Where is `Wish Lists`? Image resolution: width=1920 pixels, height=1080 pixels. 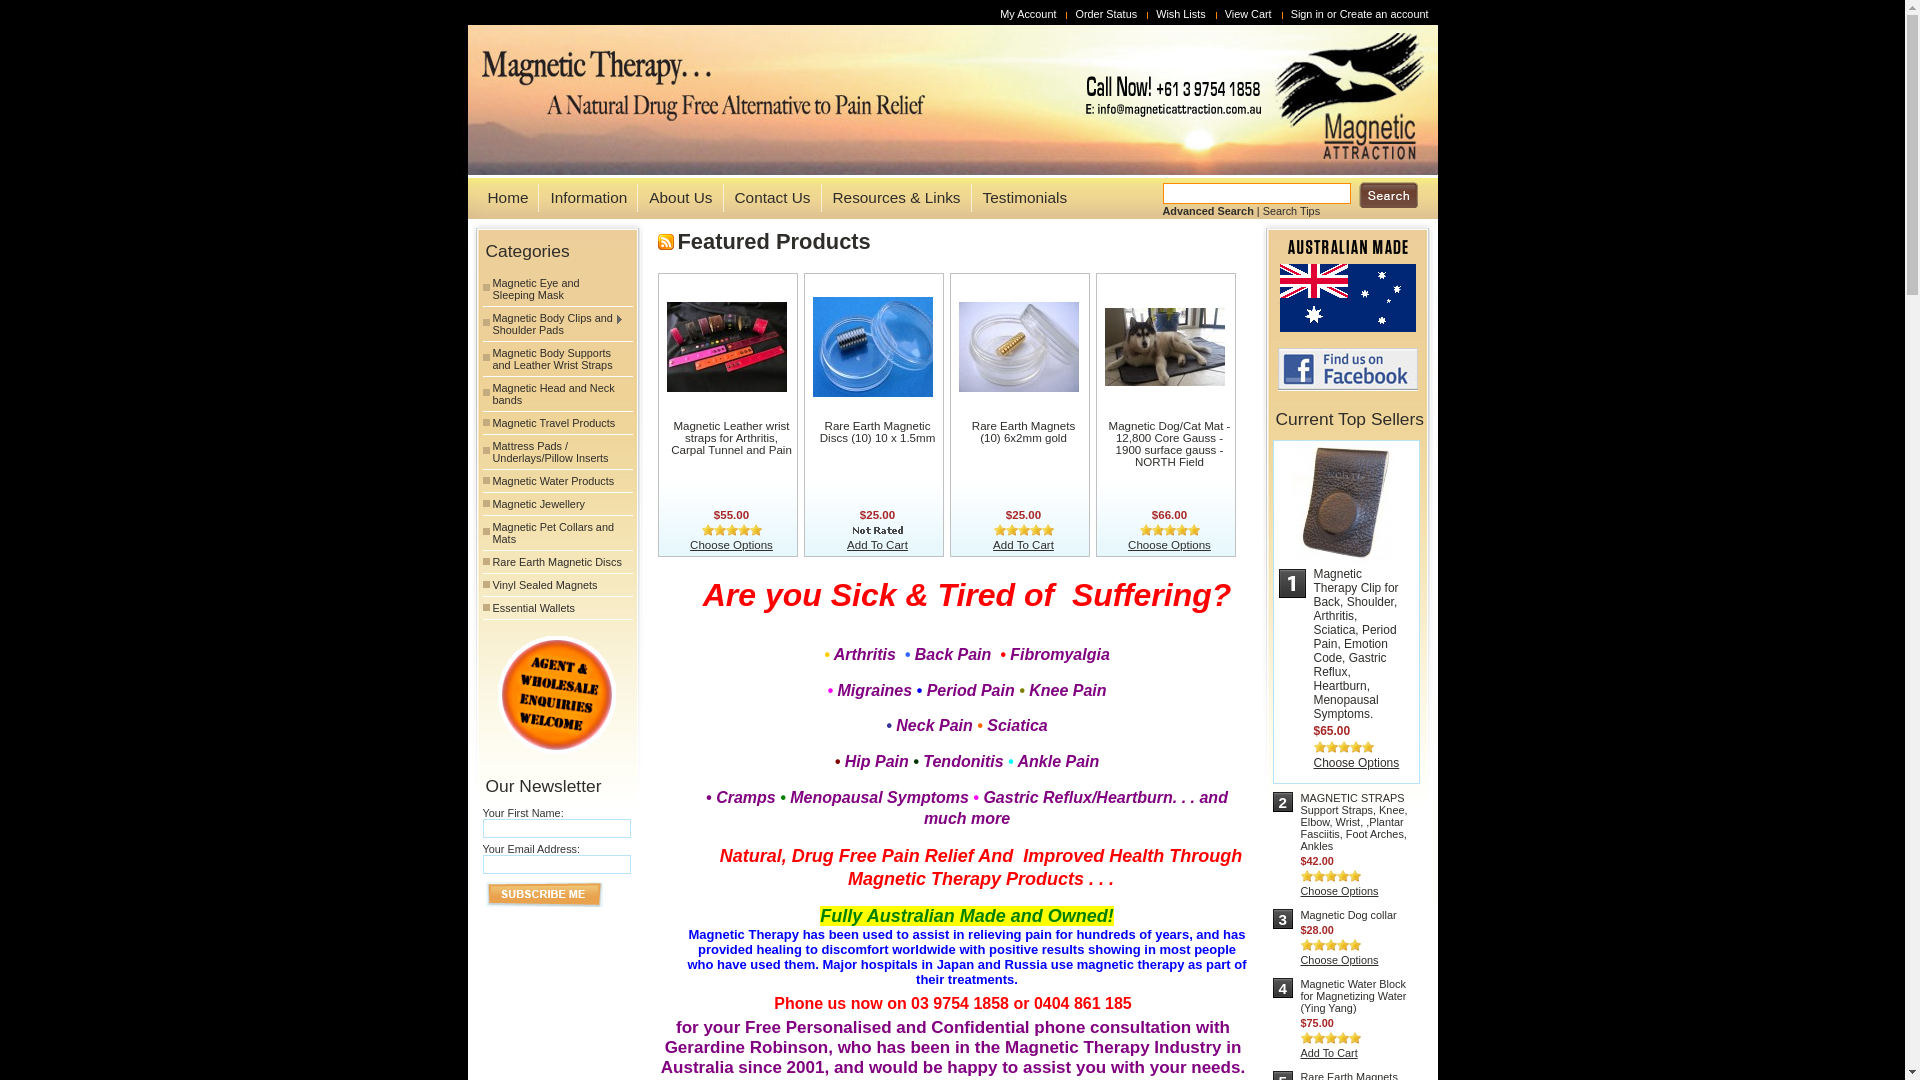
Wish Lists is located at coordinates (1184, 14).